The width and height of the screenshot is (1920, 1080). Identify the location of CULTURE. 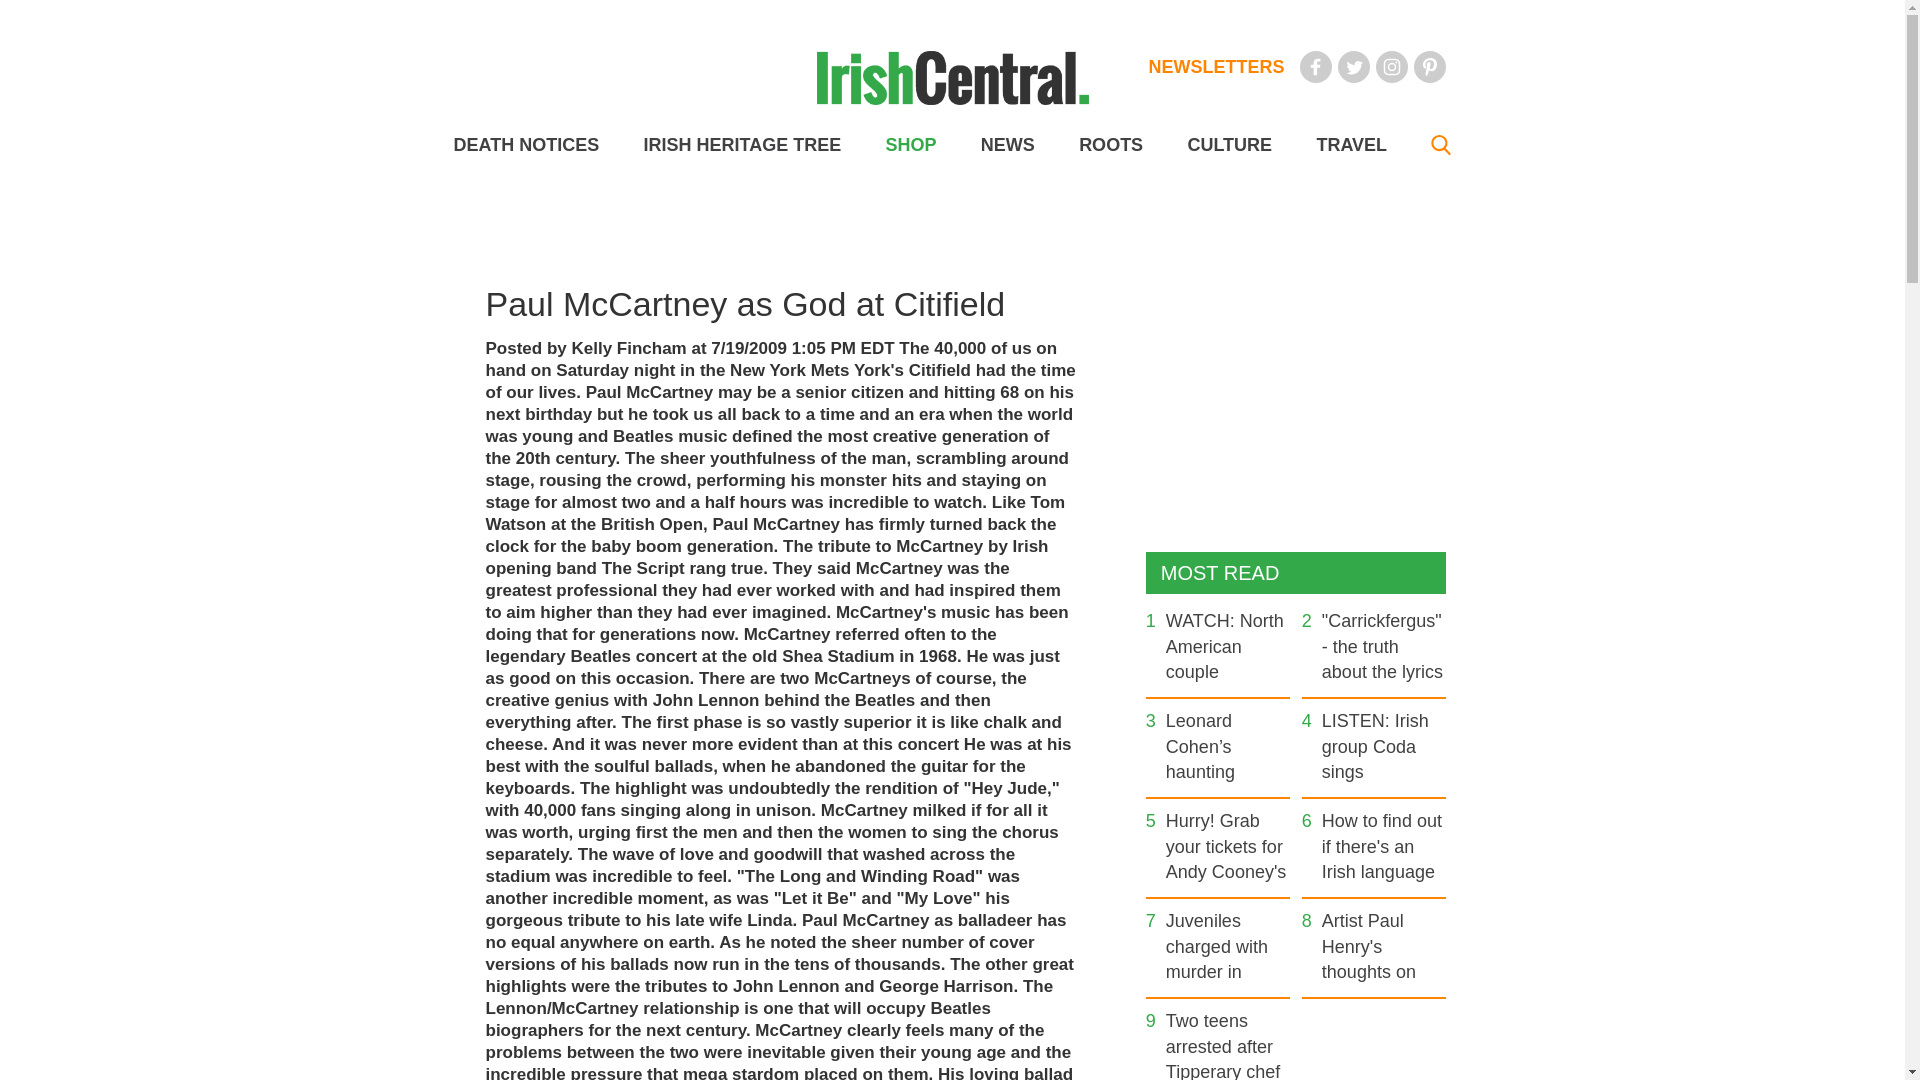
(1228, 145).